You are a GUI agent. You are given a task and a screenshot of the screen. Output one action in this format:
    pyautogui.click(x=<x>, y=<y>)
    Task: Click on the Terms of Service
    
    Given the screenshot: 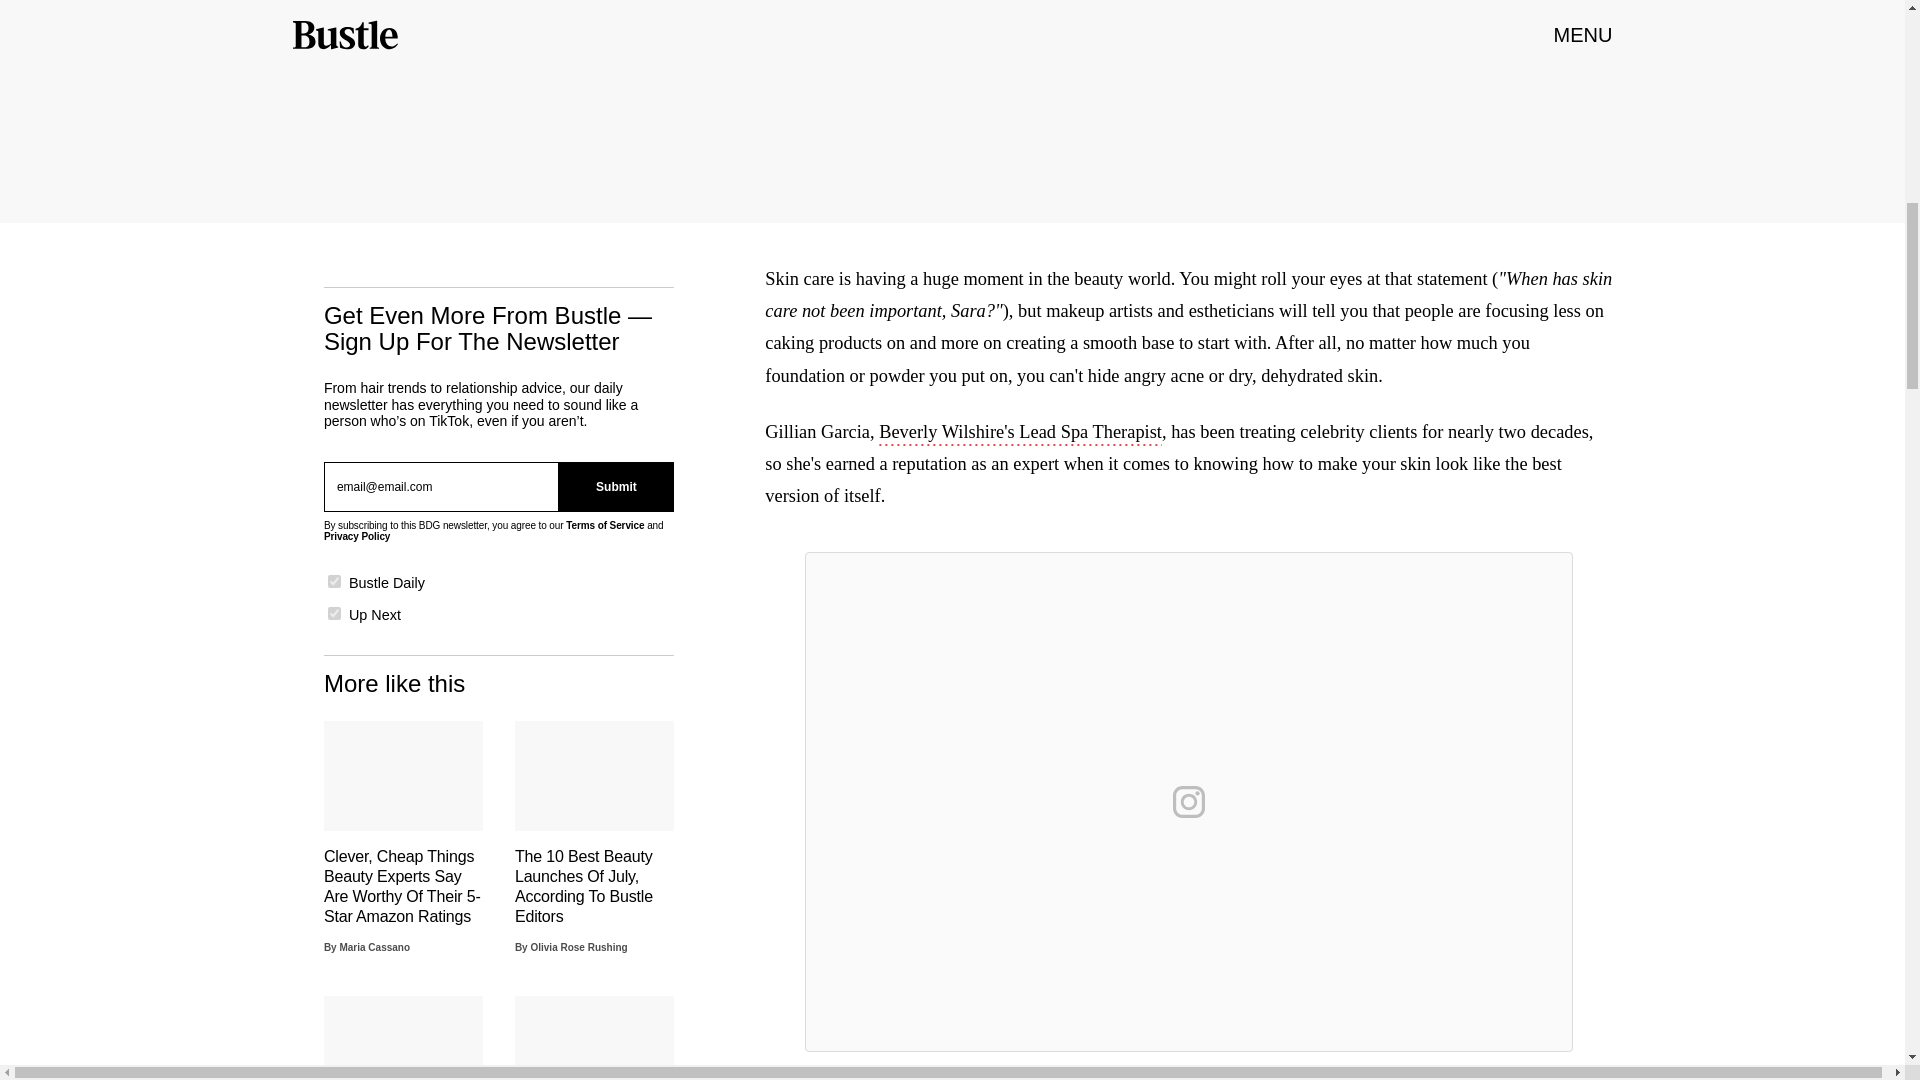 What is the action you would take?
    pyautogui.click(x=604, y=525)
    